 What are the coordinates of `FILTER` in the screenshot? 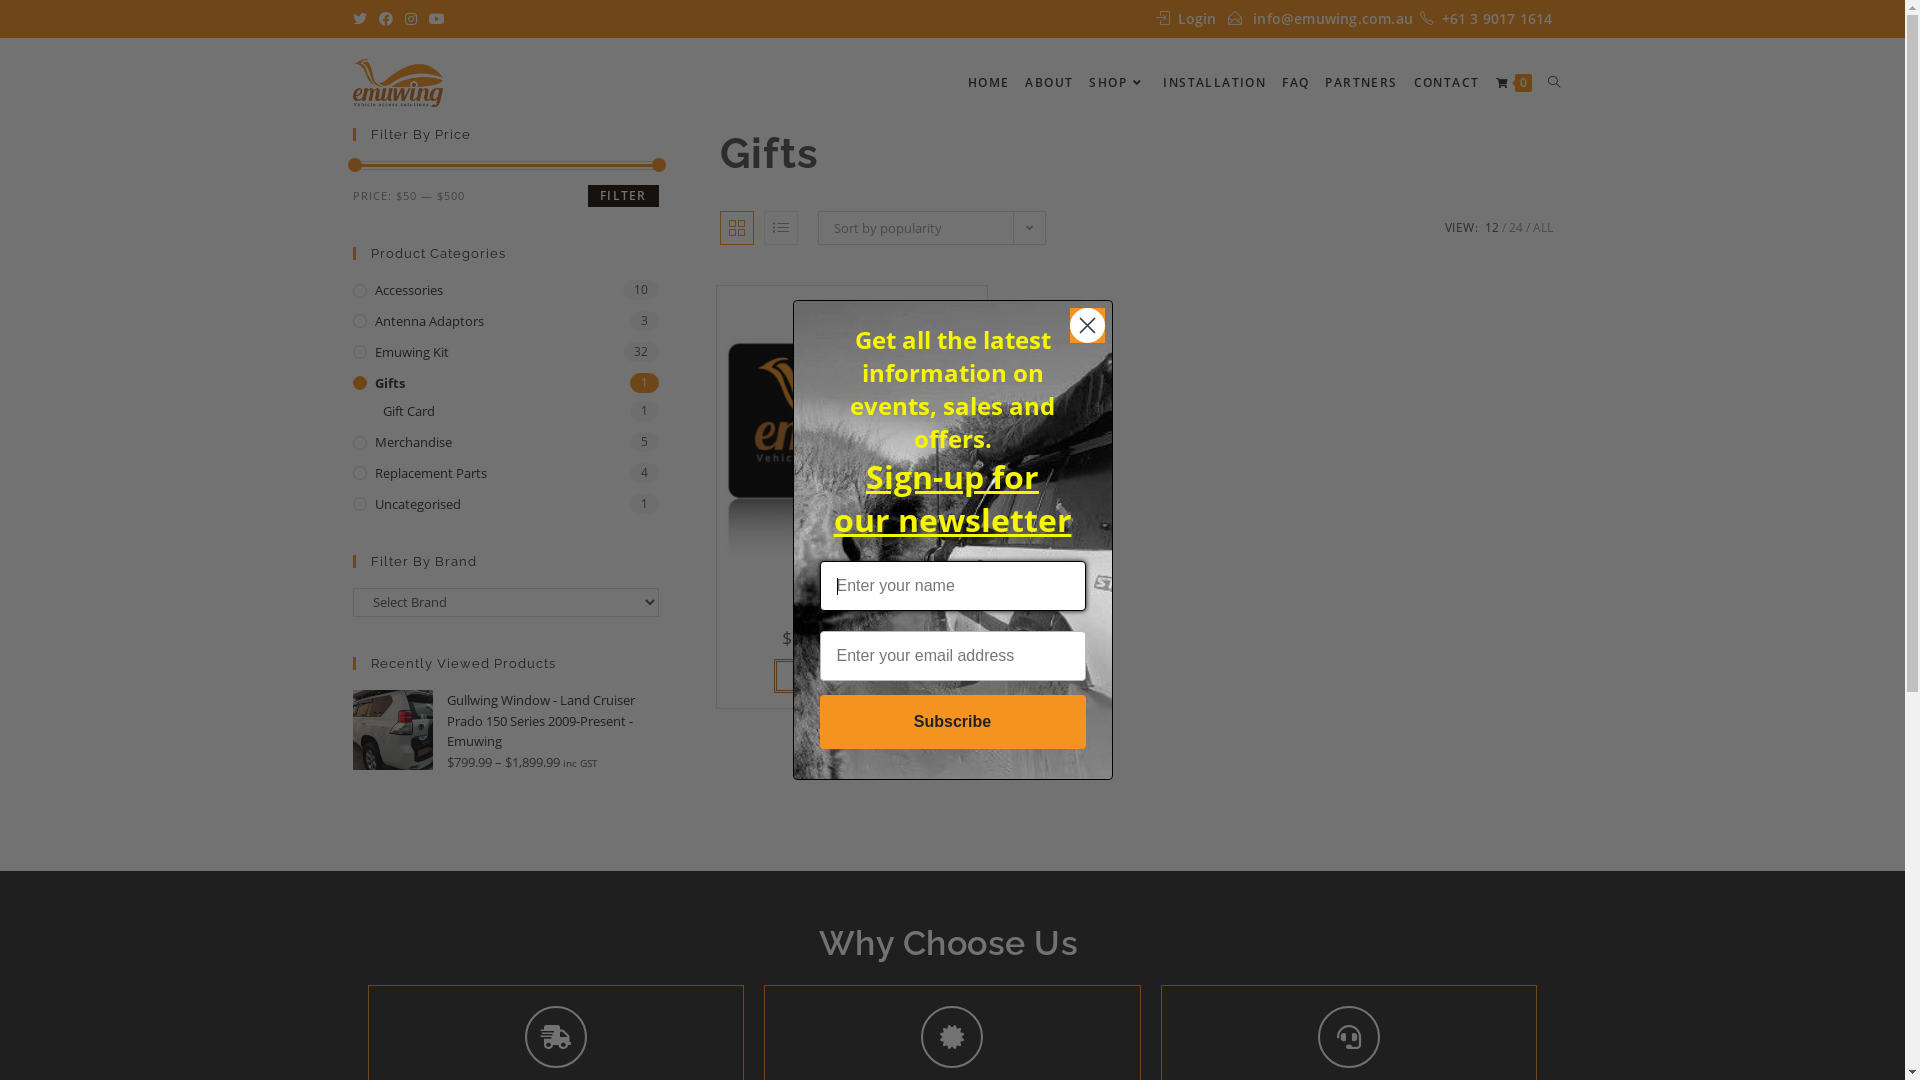 It's located at (623, 196).